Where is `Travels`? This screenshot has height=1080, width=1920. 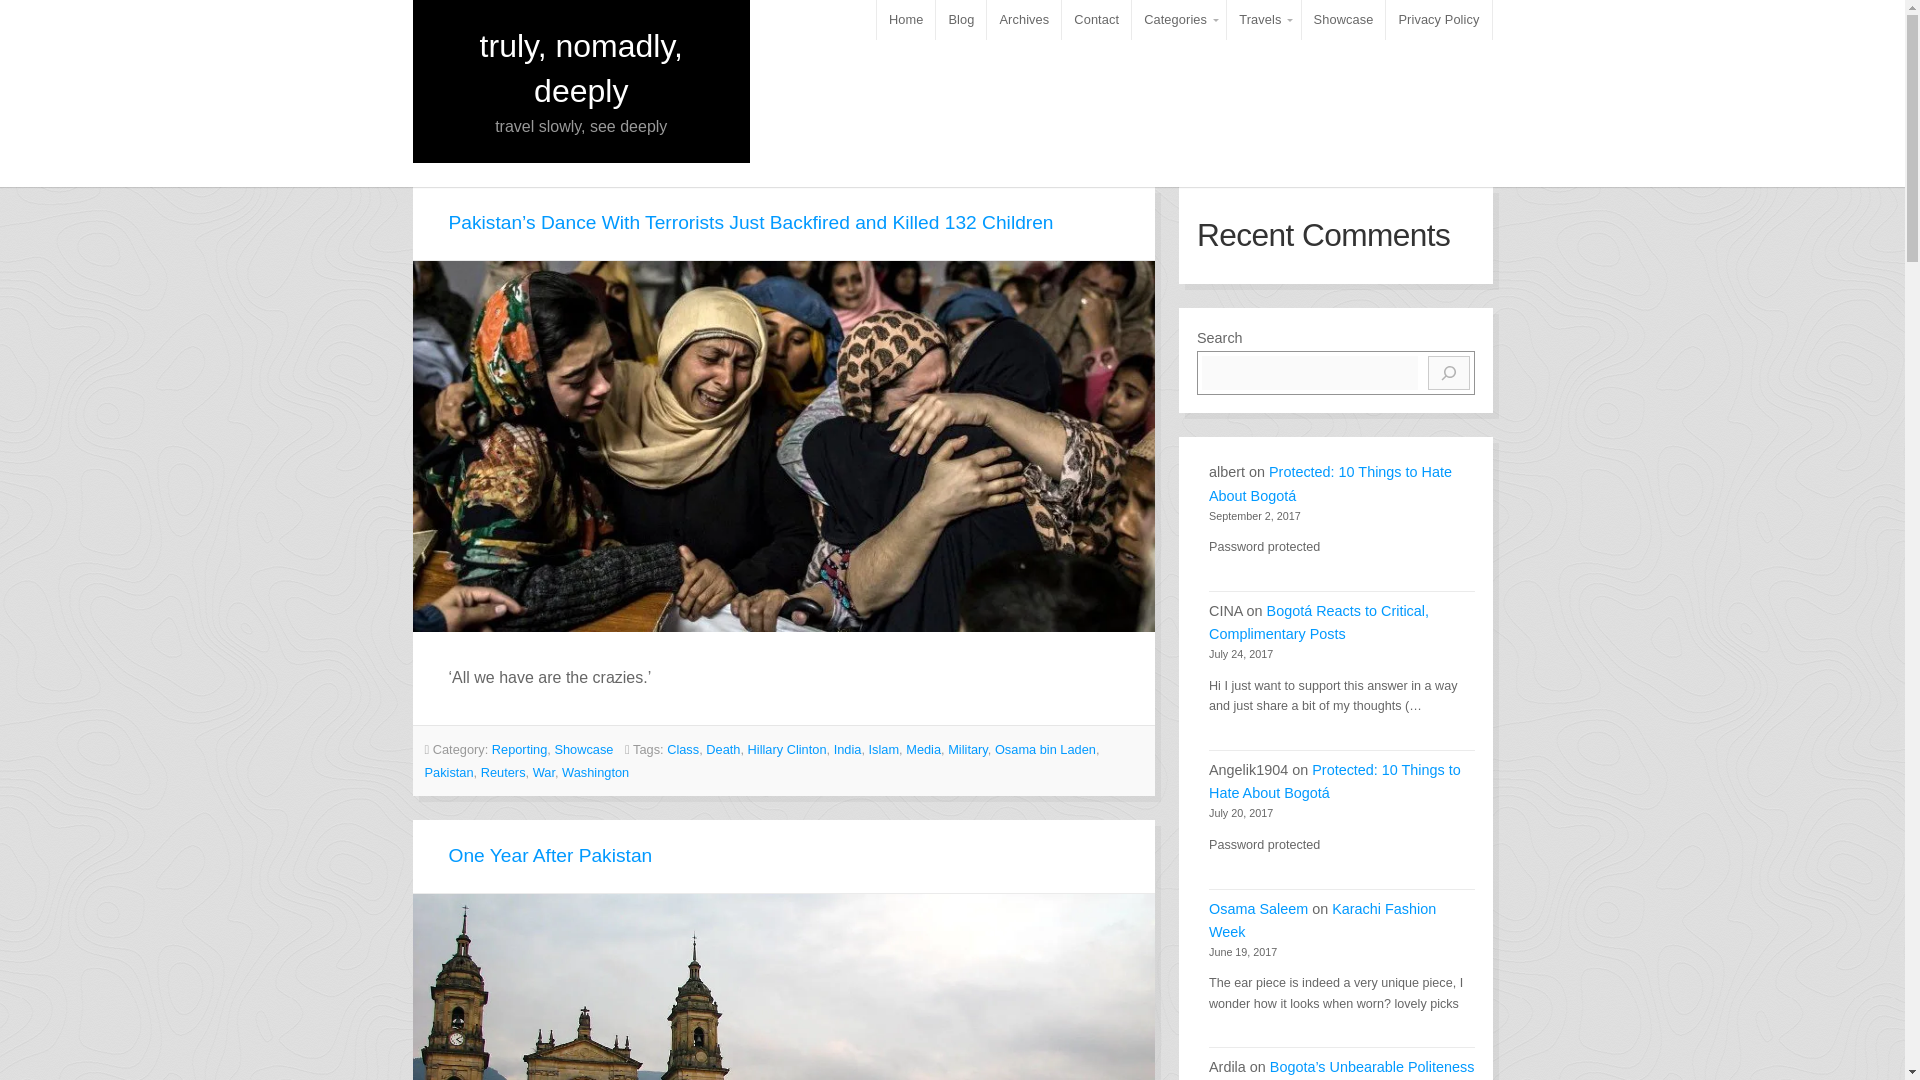
Travels is located at coordinates (1262, 20).